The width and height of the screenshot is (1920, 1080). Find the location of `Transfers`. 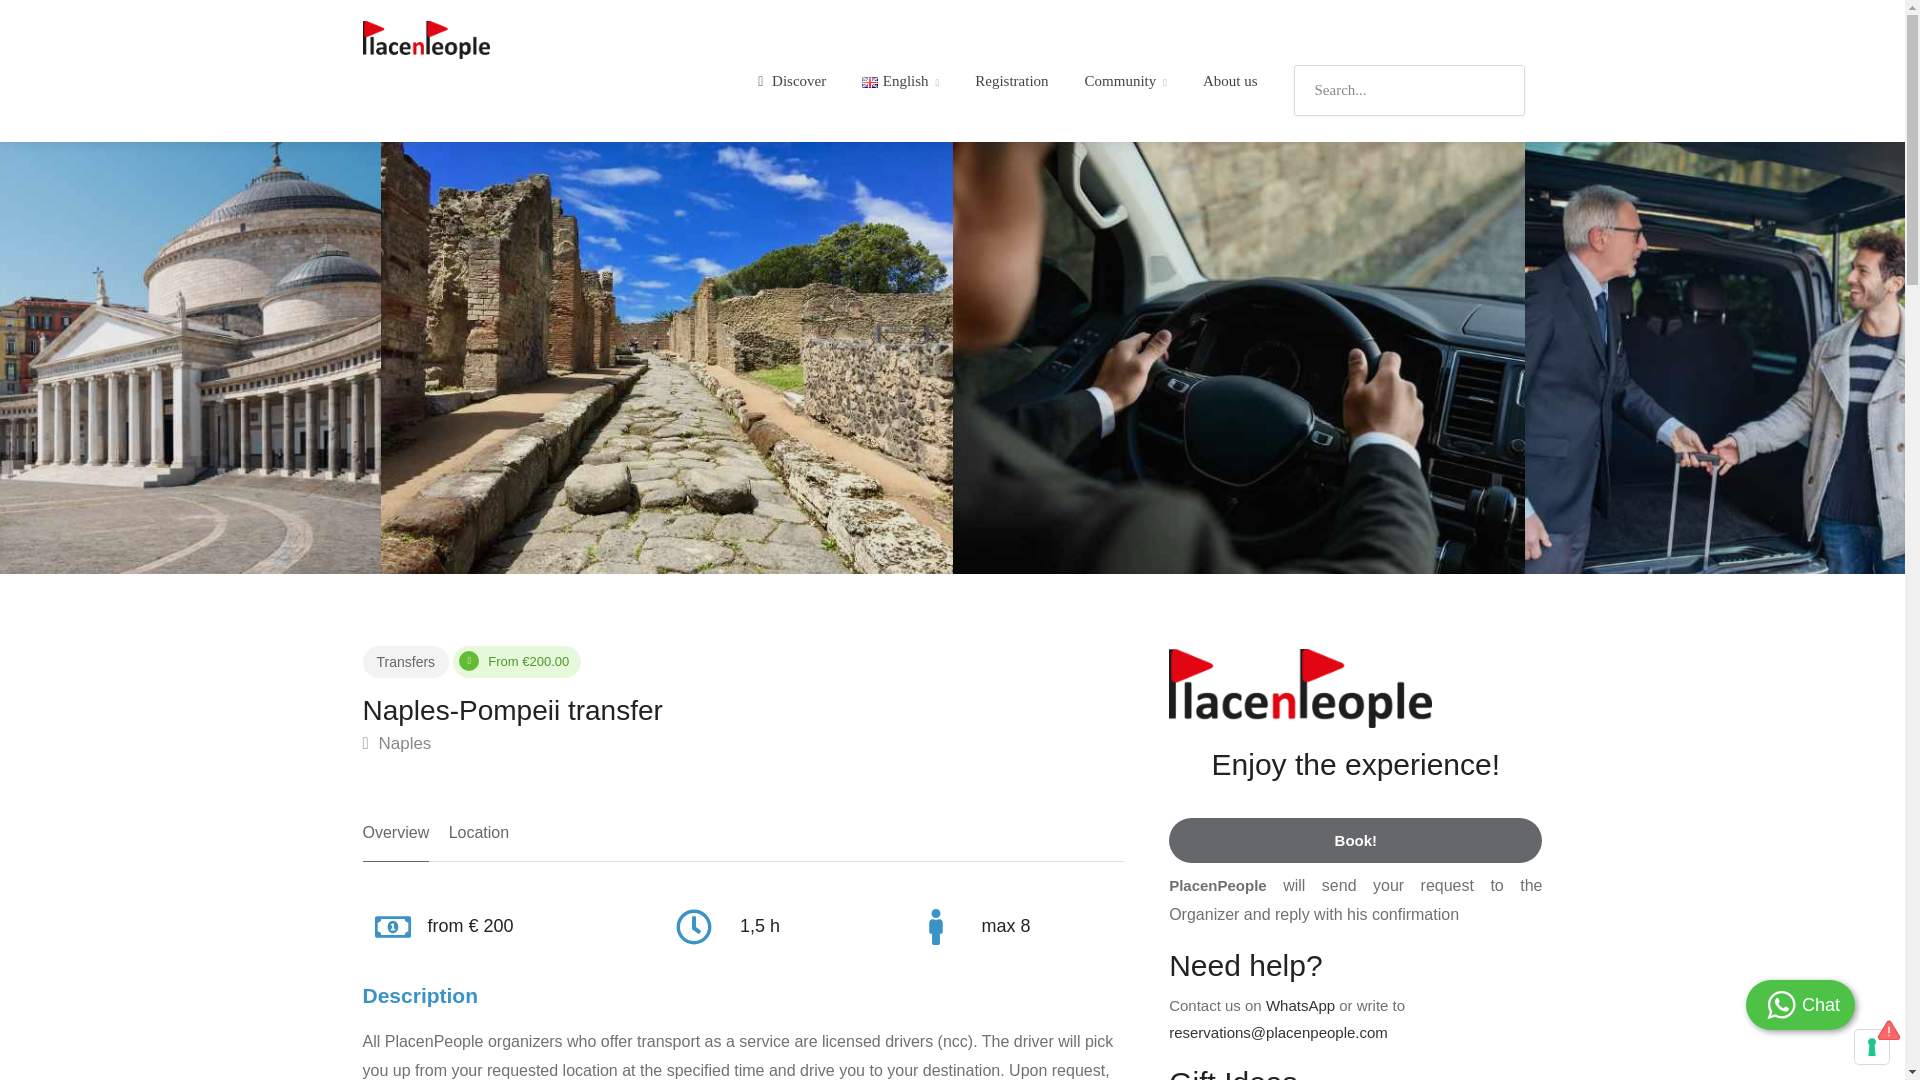

Transfers is located at coordinates (406, 662).